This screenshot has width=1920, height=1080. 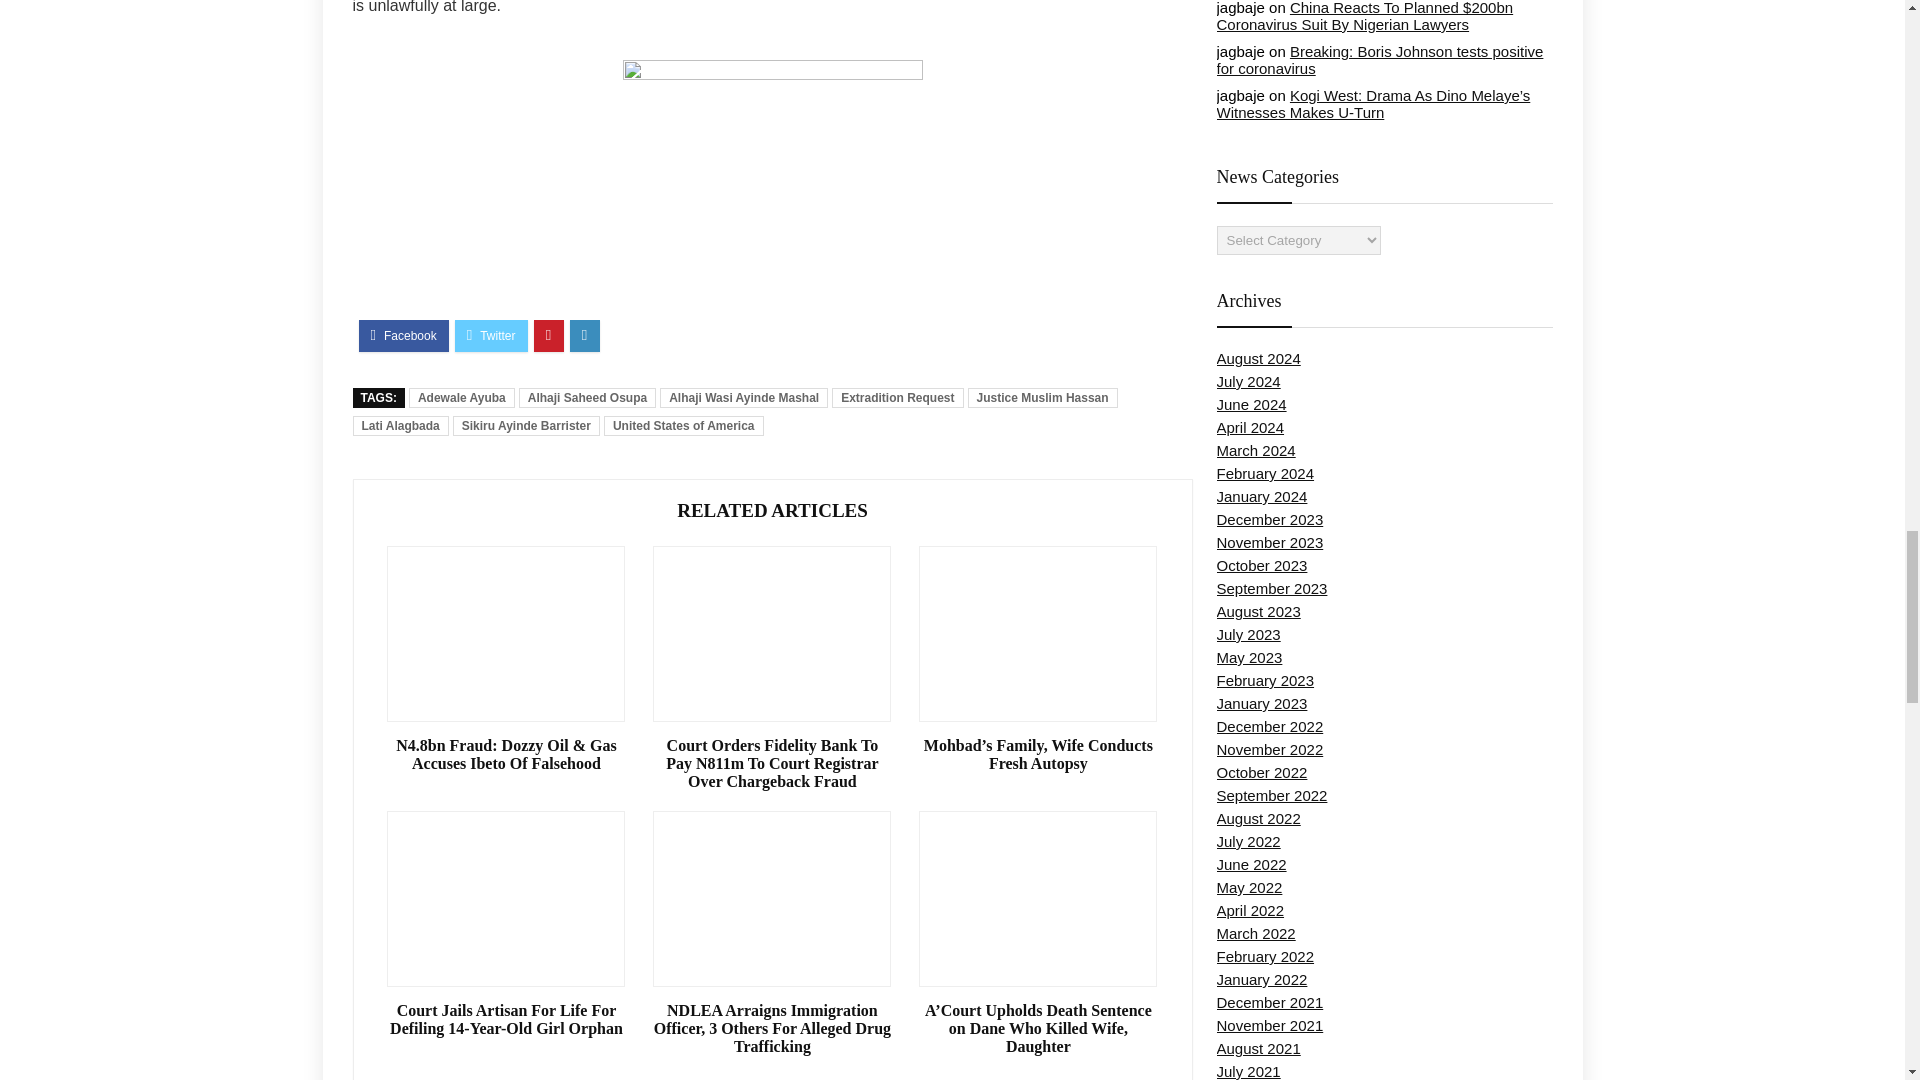 What do you see at coordinates (461, 398) in the screenshot?
I see `Adewale Ayuba` at bounding box center [461, 398].